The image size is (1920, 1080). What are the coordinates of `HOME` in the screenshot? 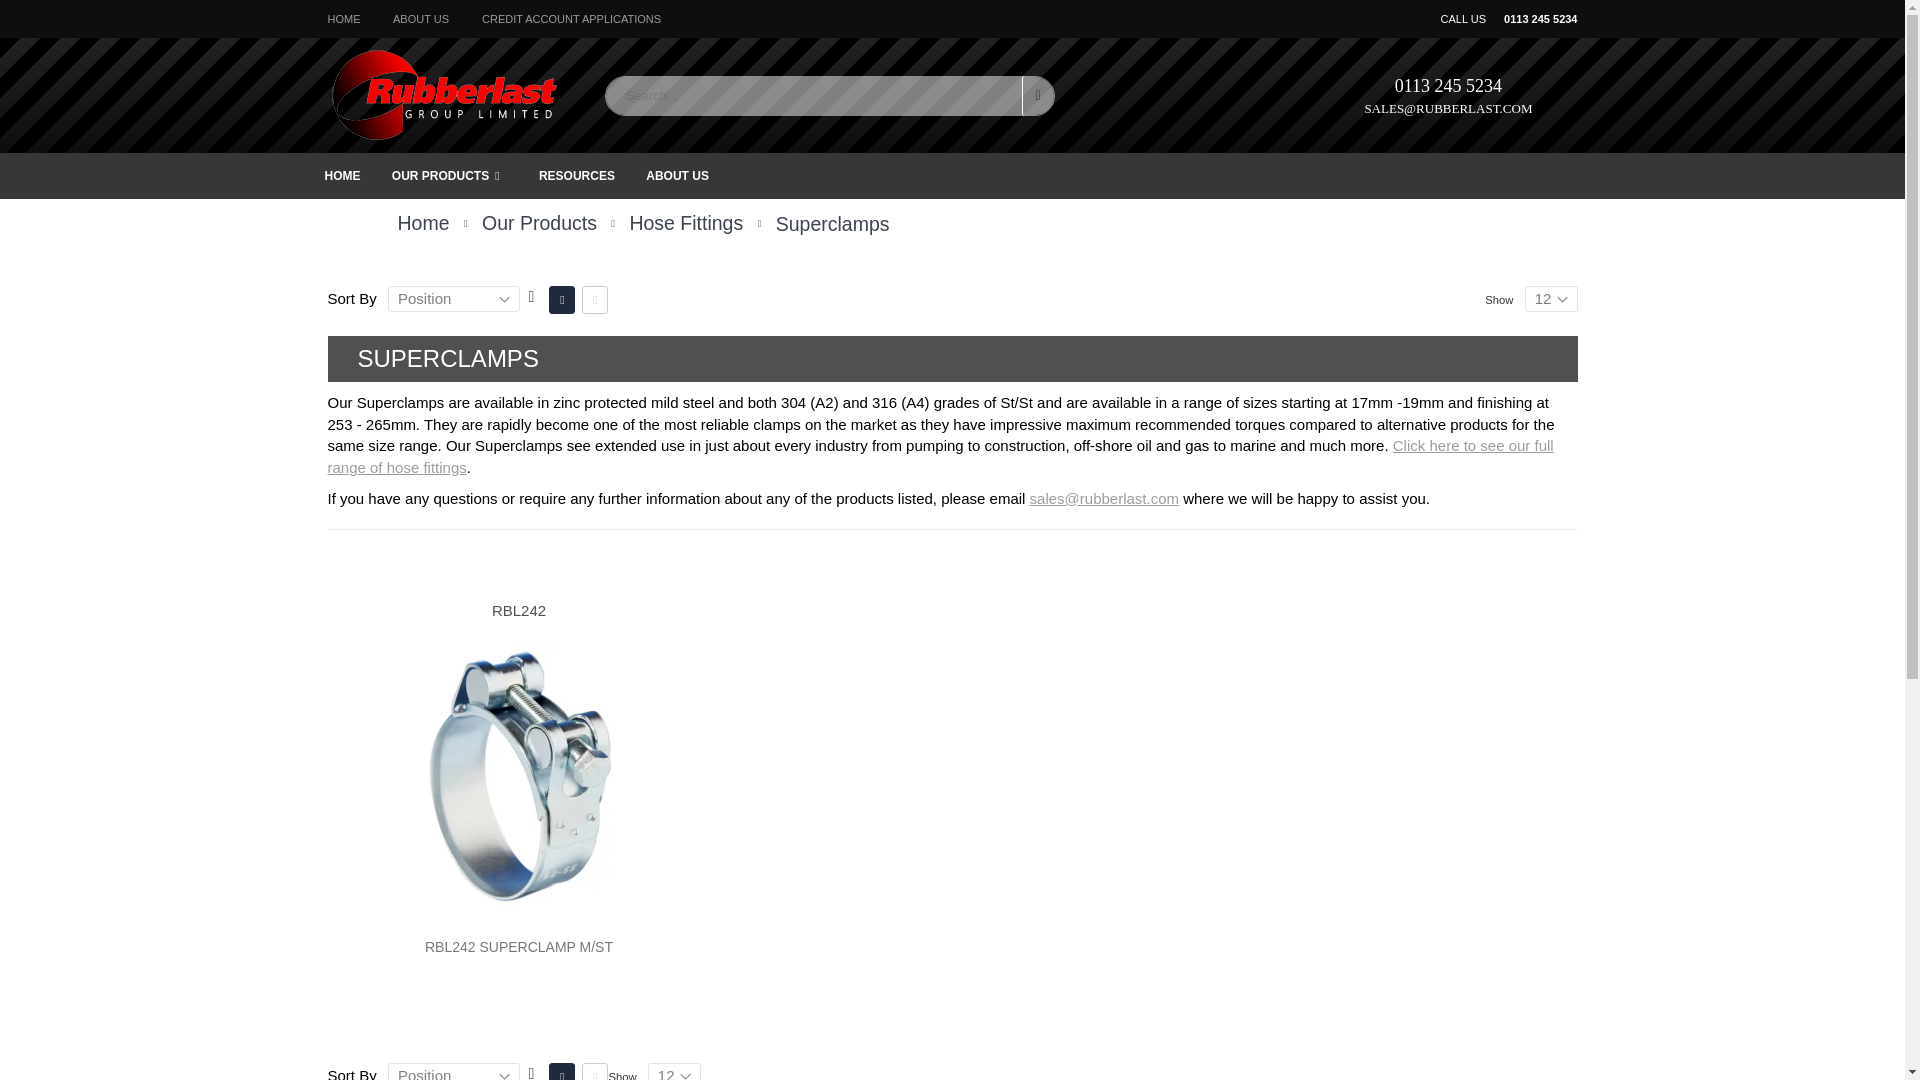 It's located at (342, 176).